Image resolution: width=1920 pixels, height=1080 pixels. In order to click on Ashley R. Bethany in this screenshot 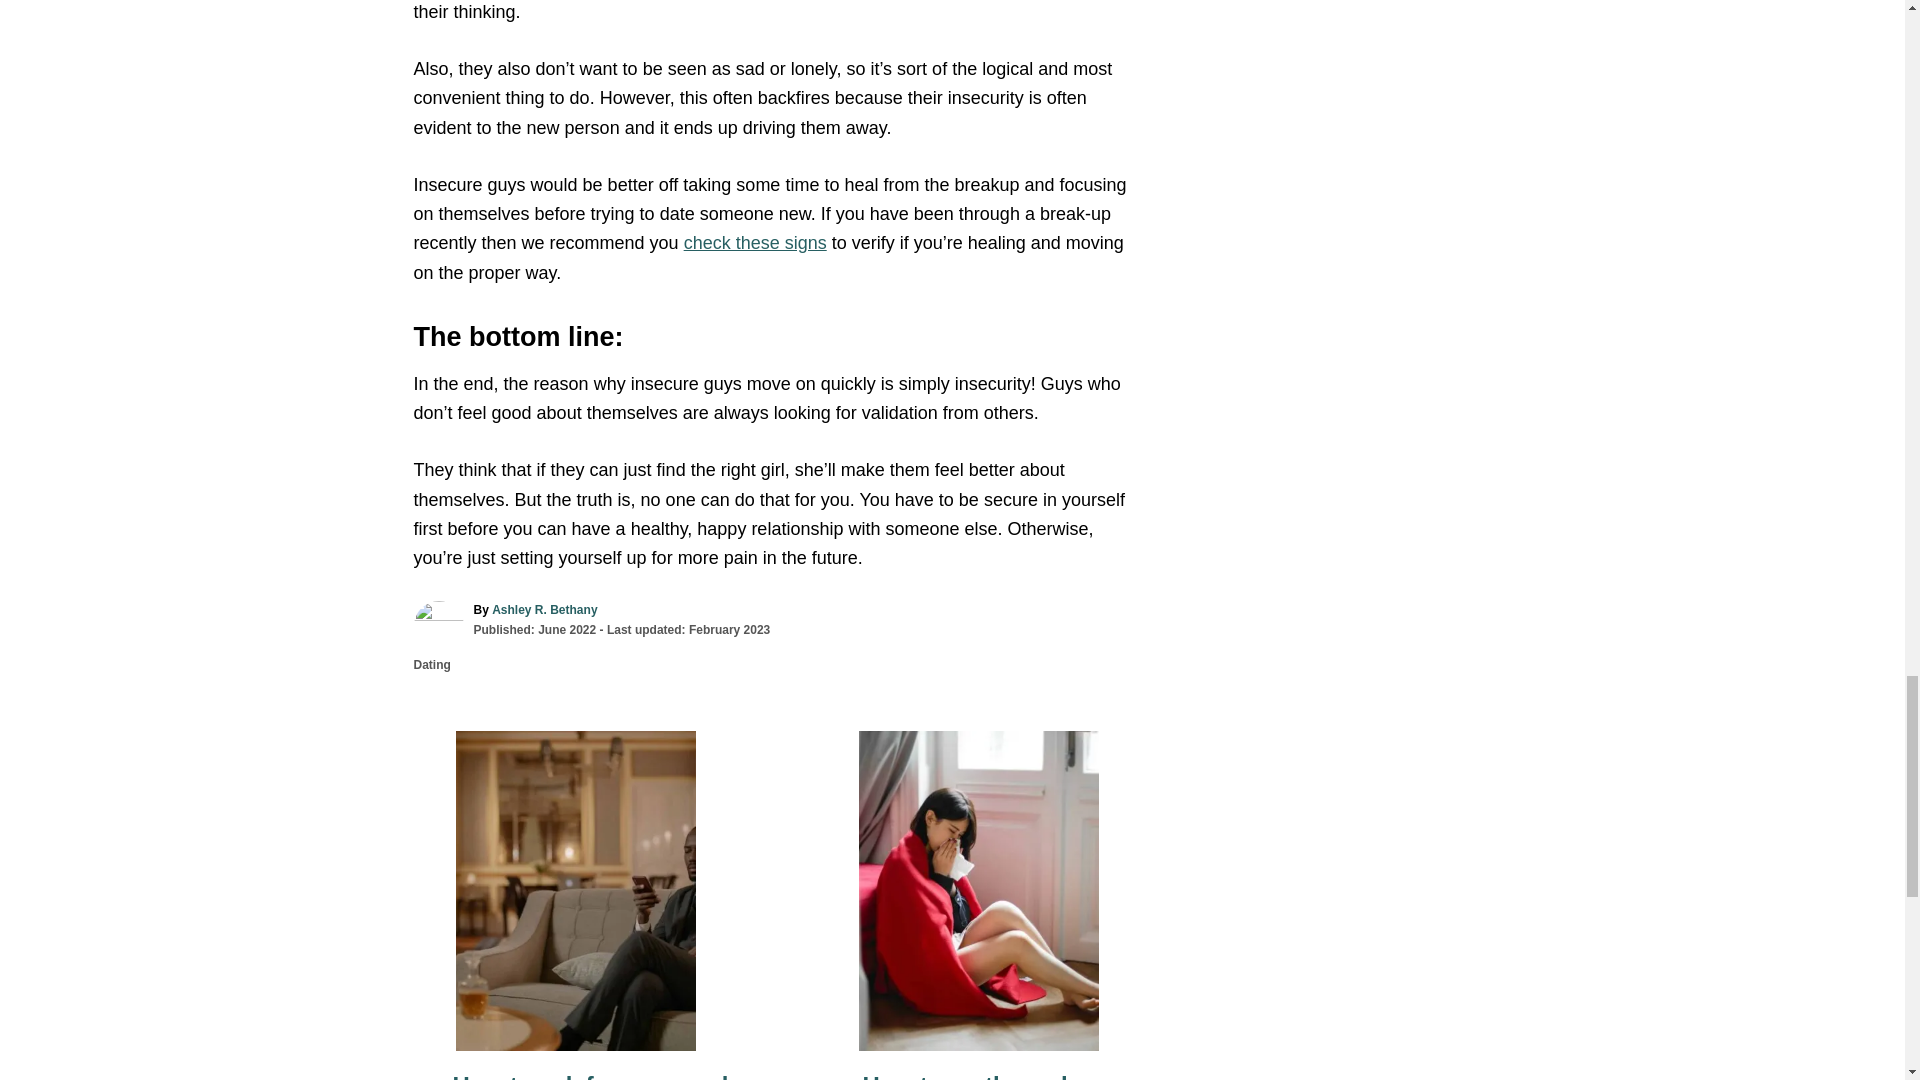, I will do `click(544, 609)`.